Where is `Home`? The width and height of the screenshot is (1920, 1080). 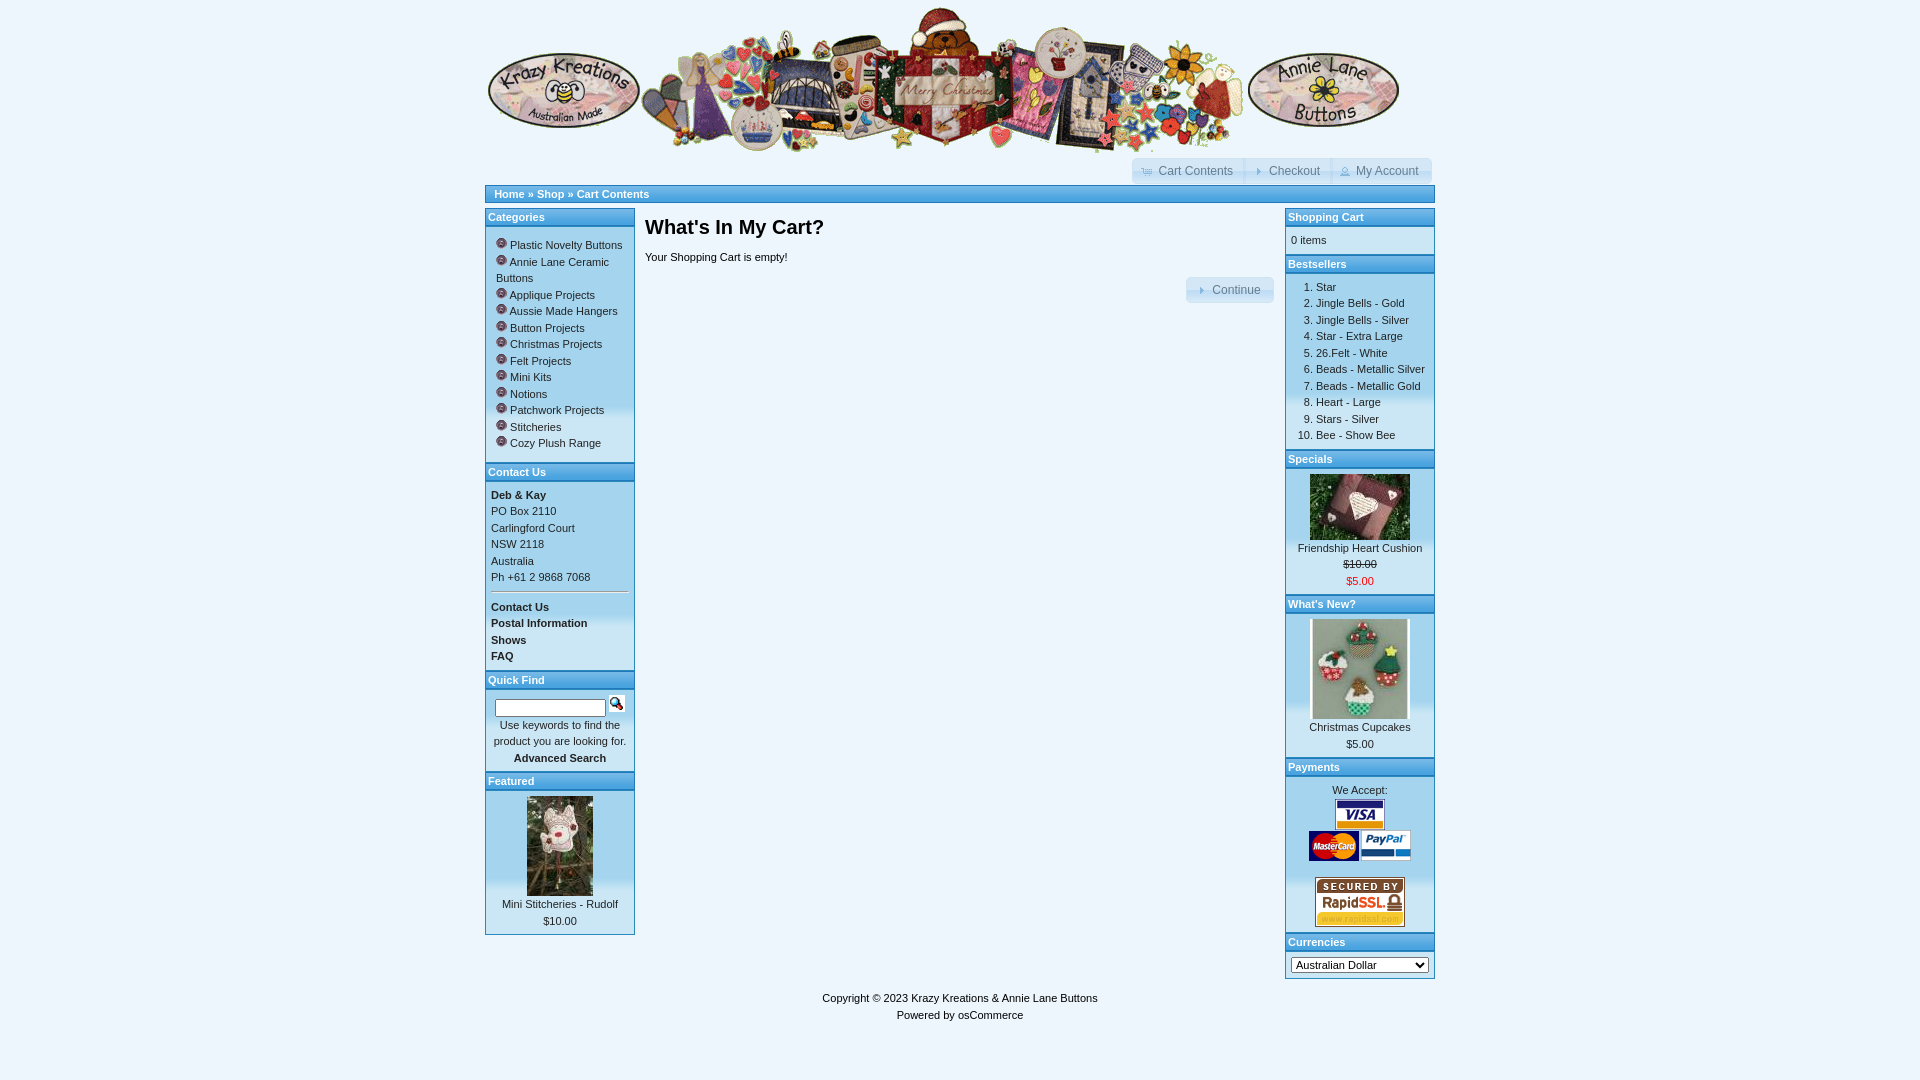
Home is located at coordinates (509, 194).